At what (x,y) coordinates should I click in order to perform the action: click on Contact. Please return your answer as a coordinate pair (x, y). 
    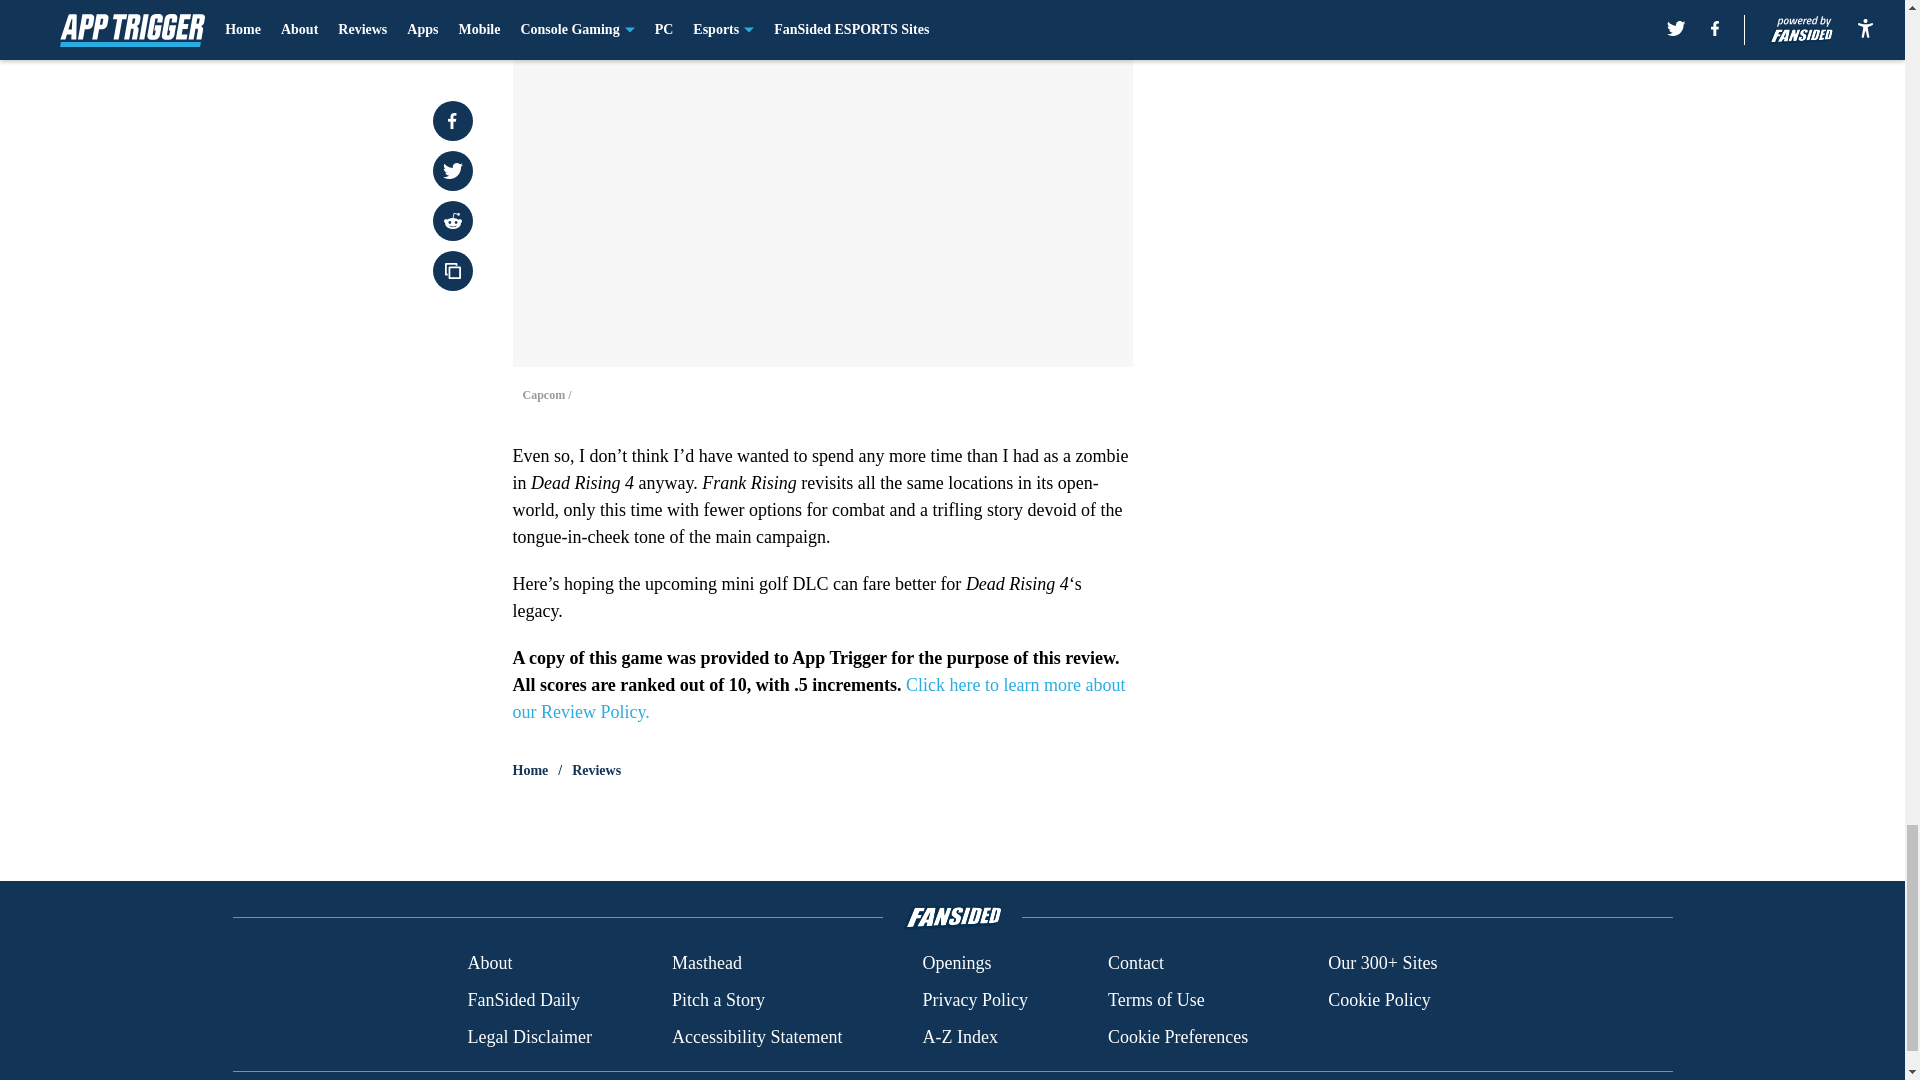
    Looking at the image, I should click on (1135, 964).